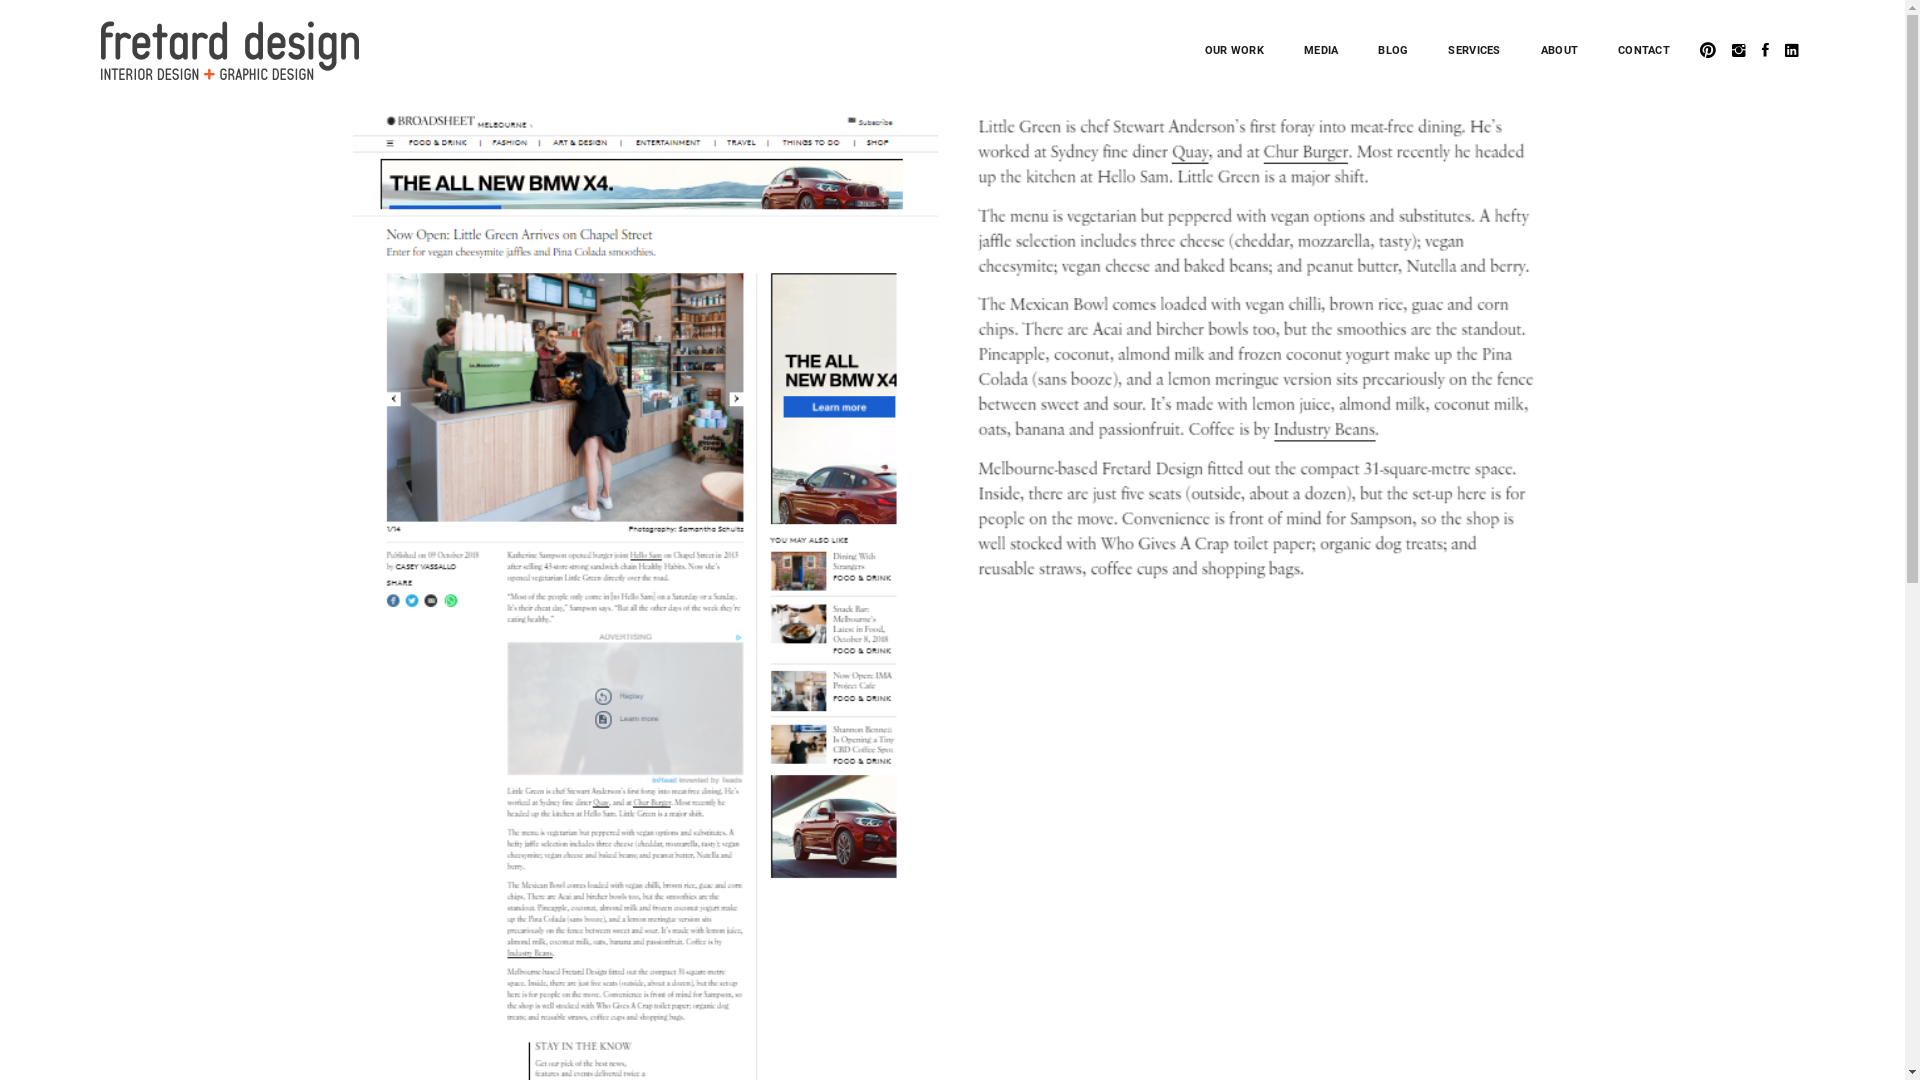 The image size is (1920, 1080). What do you see at coordinates (1560, 50) in the screenshot?
I see `ABOUT` at bounding box center [1560, 50].